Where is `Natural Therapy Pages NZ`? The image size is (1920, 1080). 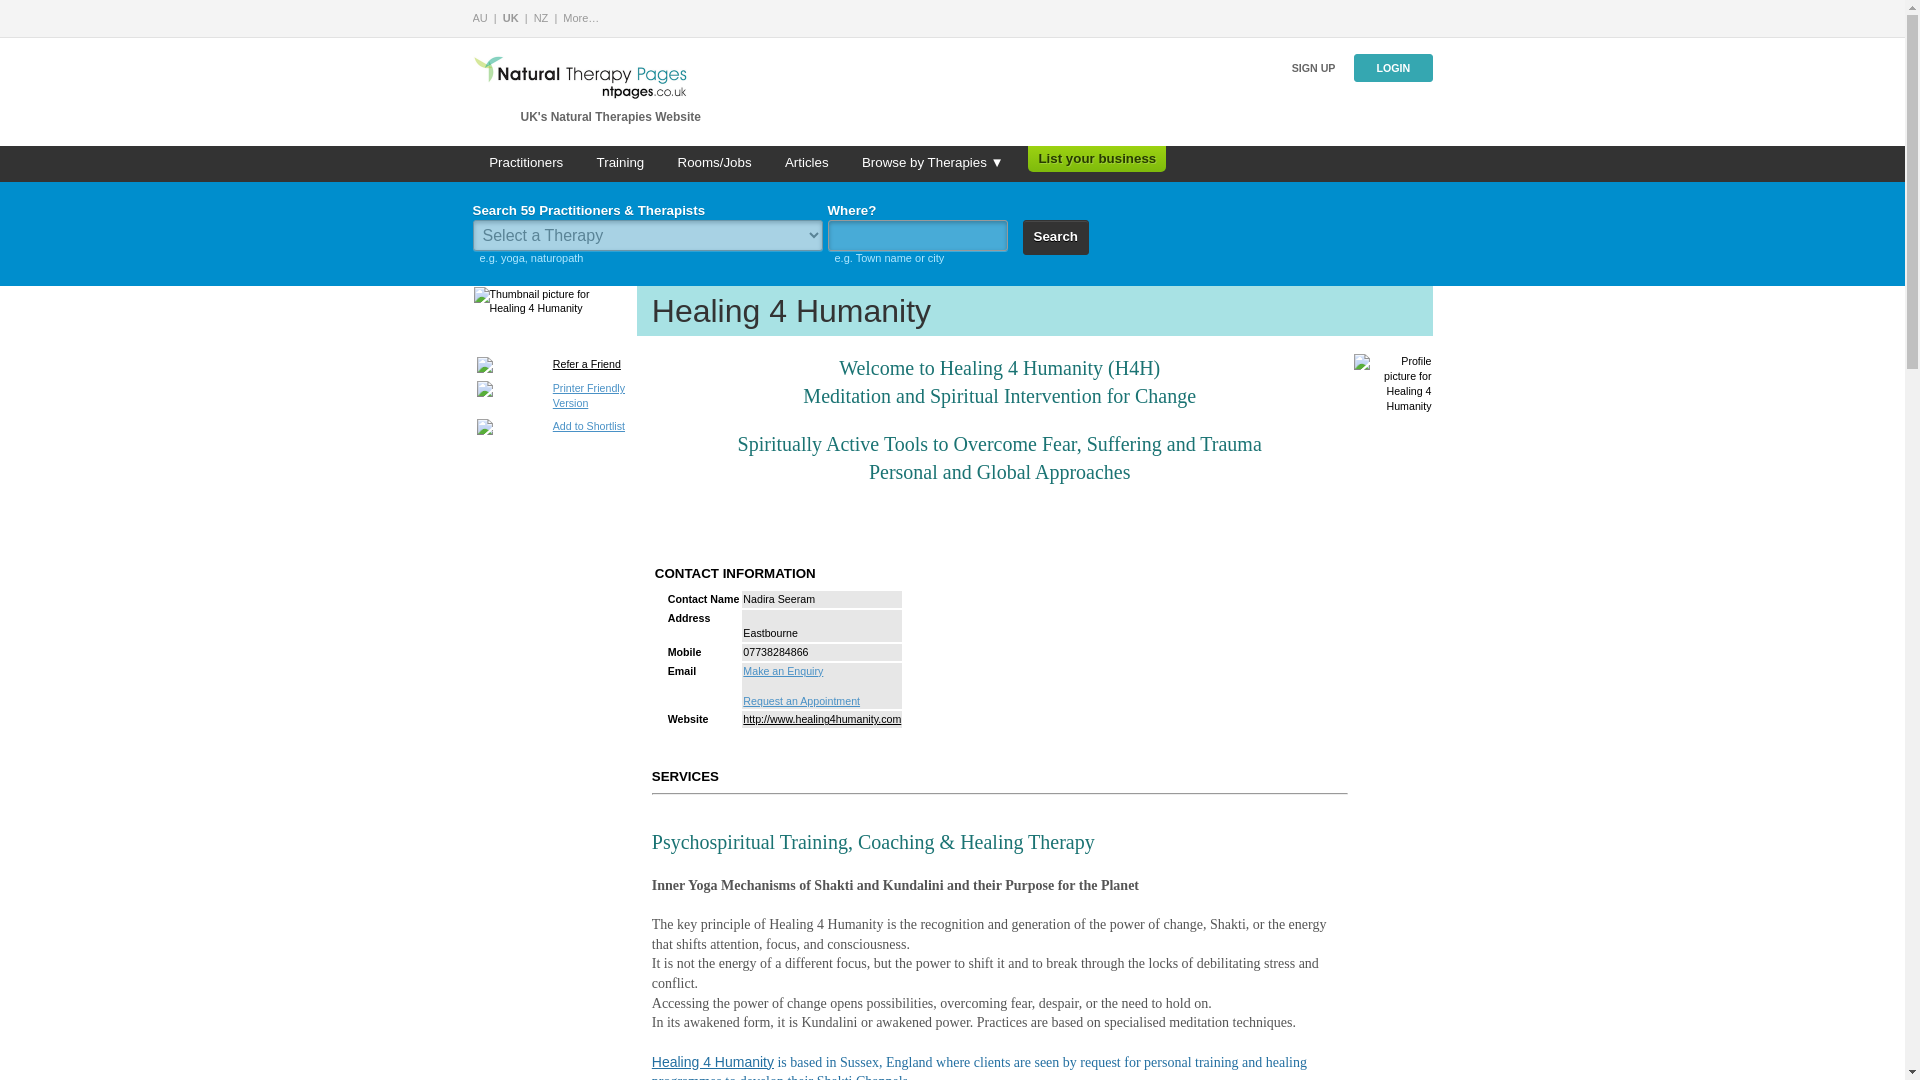
Natural Therapy Pages NZ is located at coordinates (541, 17).